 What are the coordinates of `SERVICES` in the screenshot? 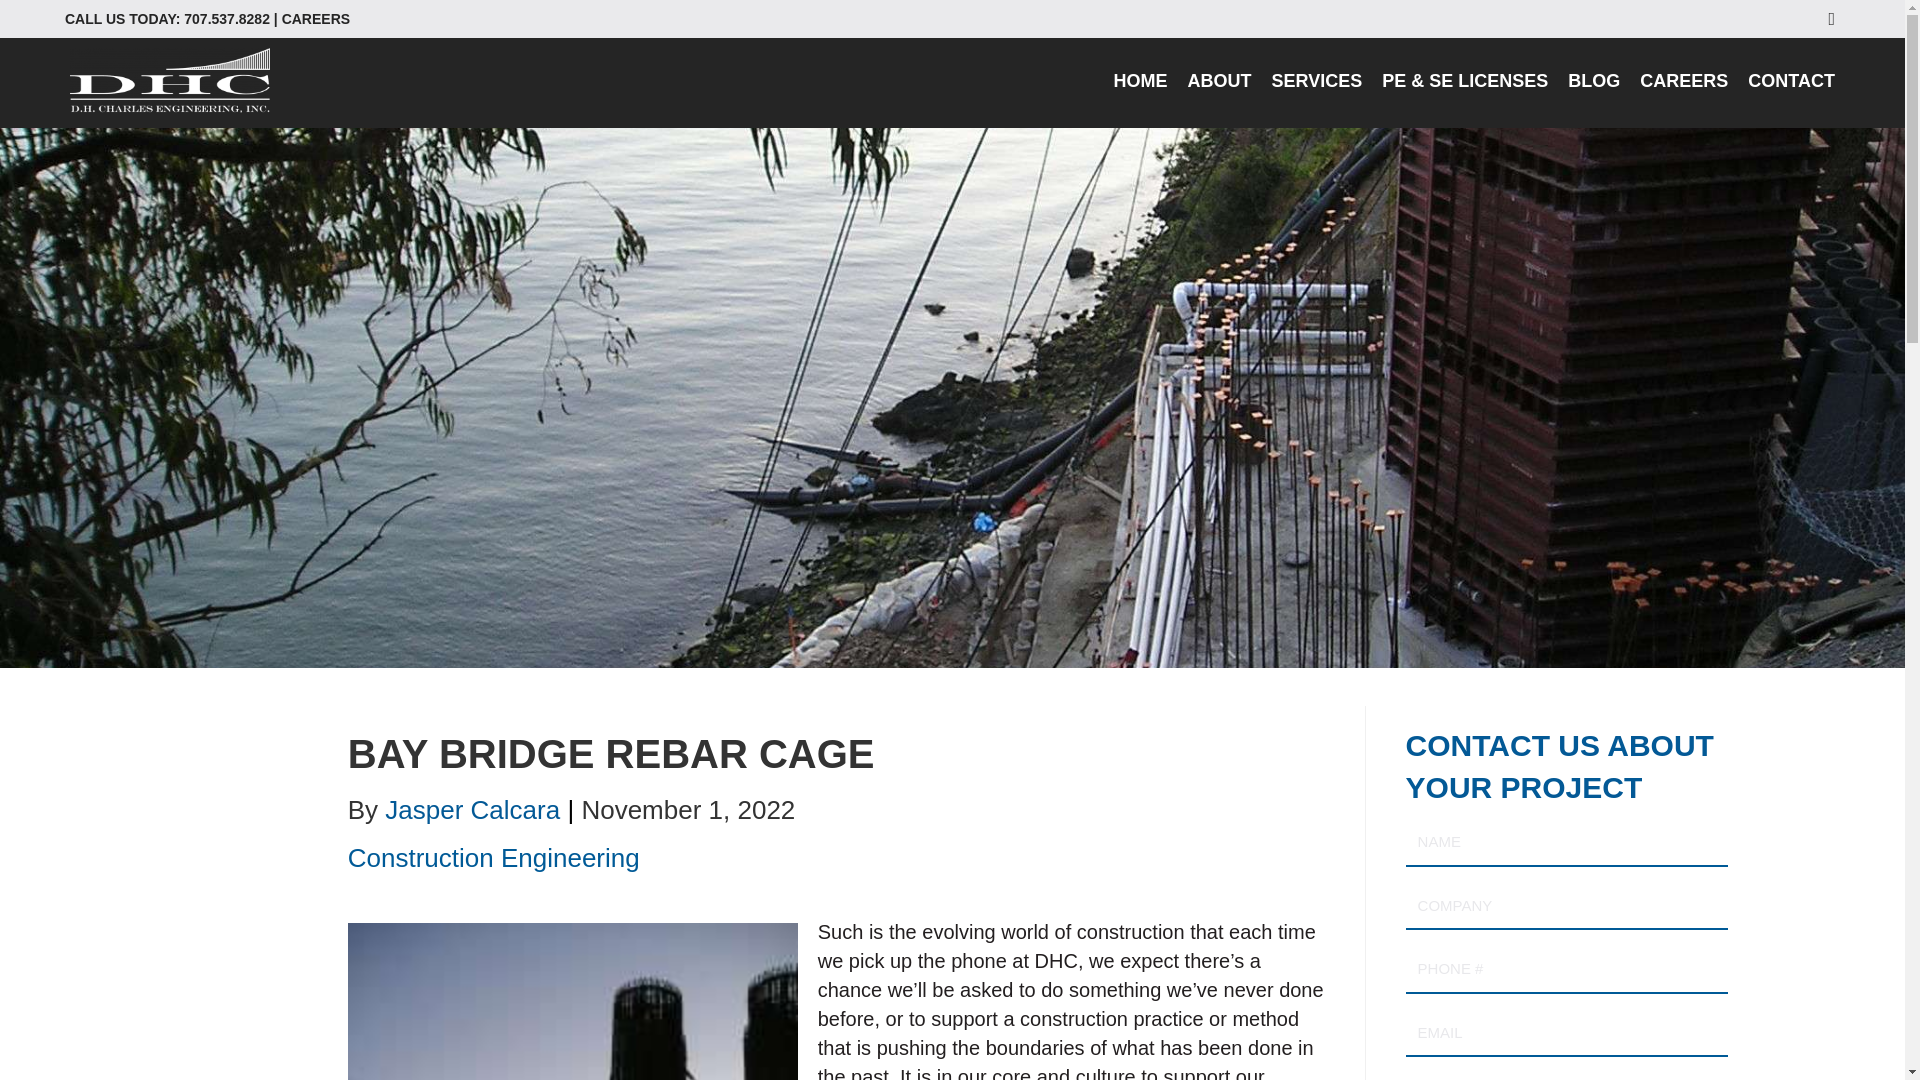 It's located at (1316, 82).